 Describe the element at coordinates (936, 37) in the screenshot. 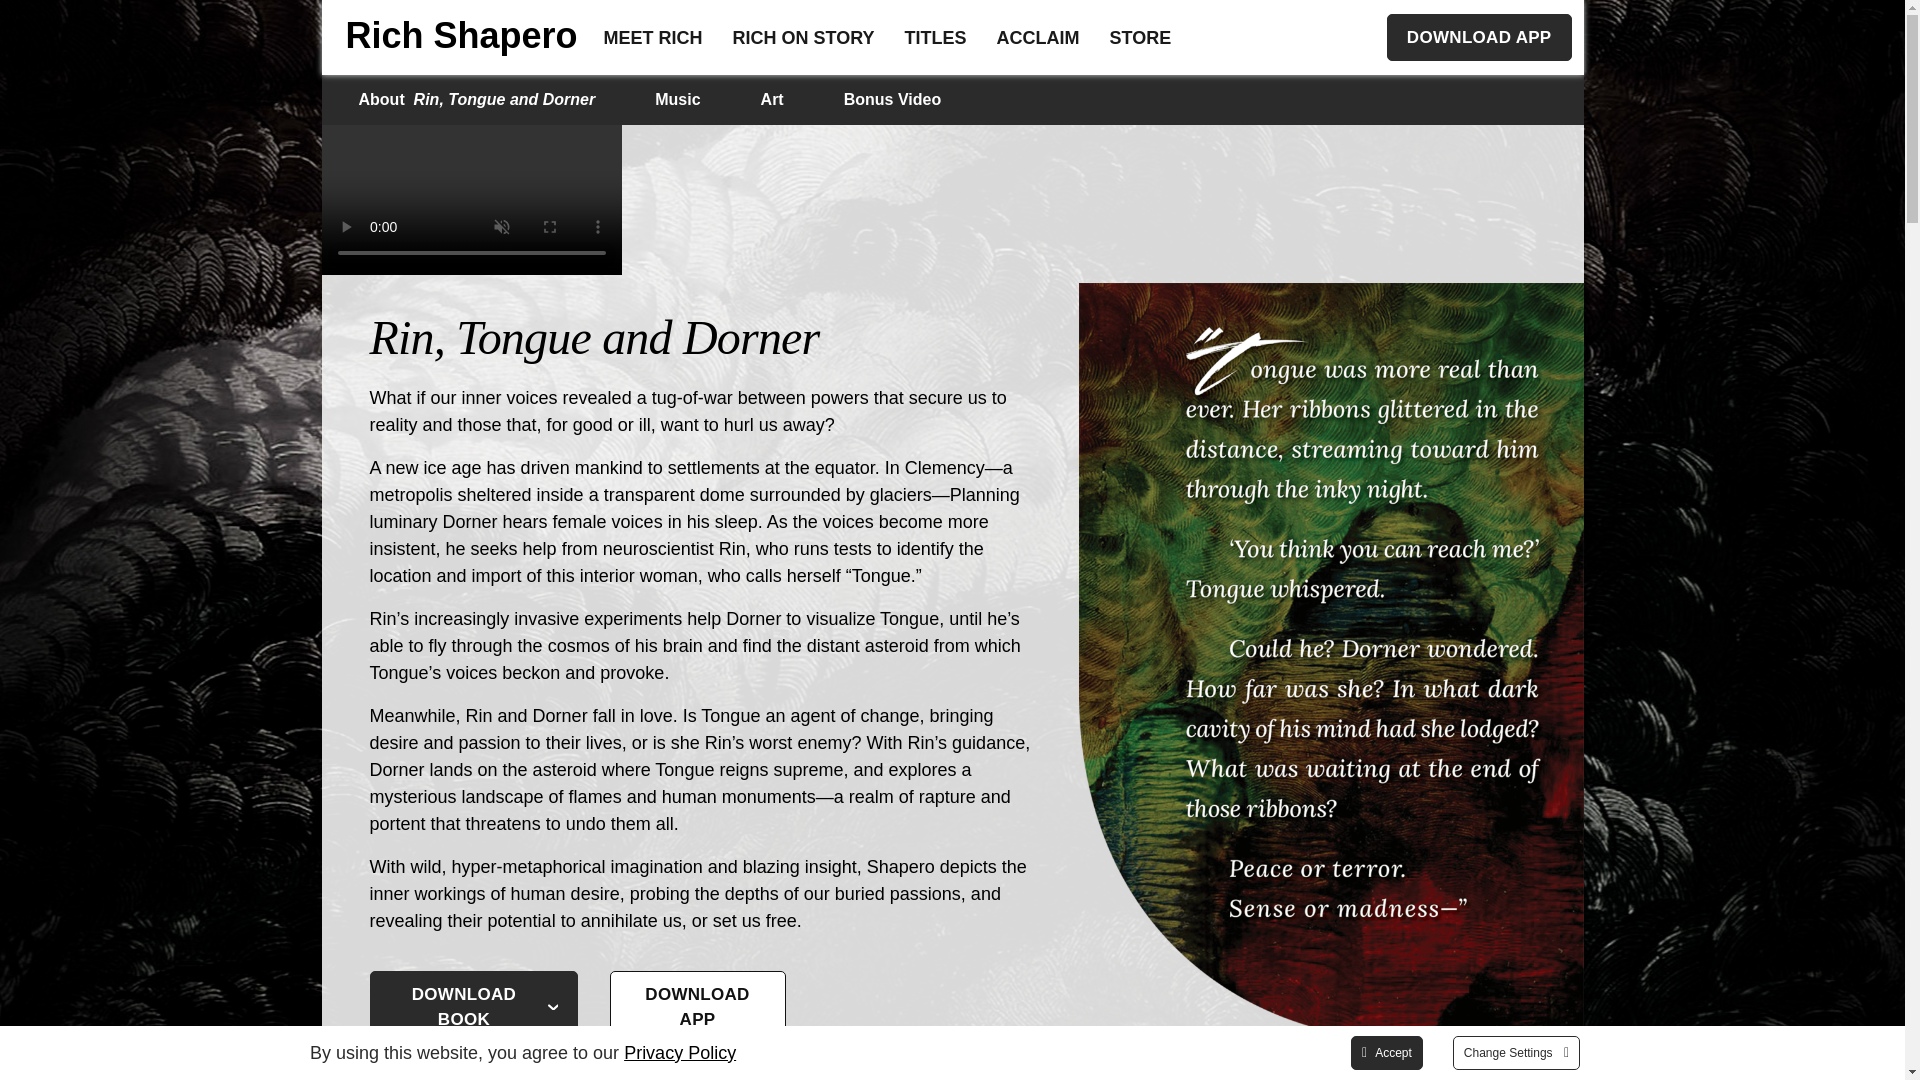

I see `MEET RICH` at that location.